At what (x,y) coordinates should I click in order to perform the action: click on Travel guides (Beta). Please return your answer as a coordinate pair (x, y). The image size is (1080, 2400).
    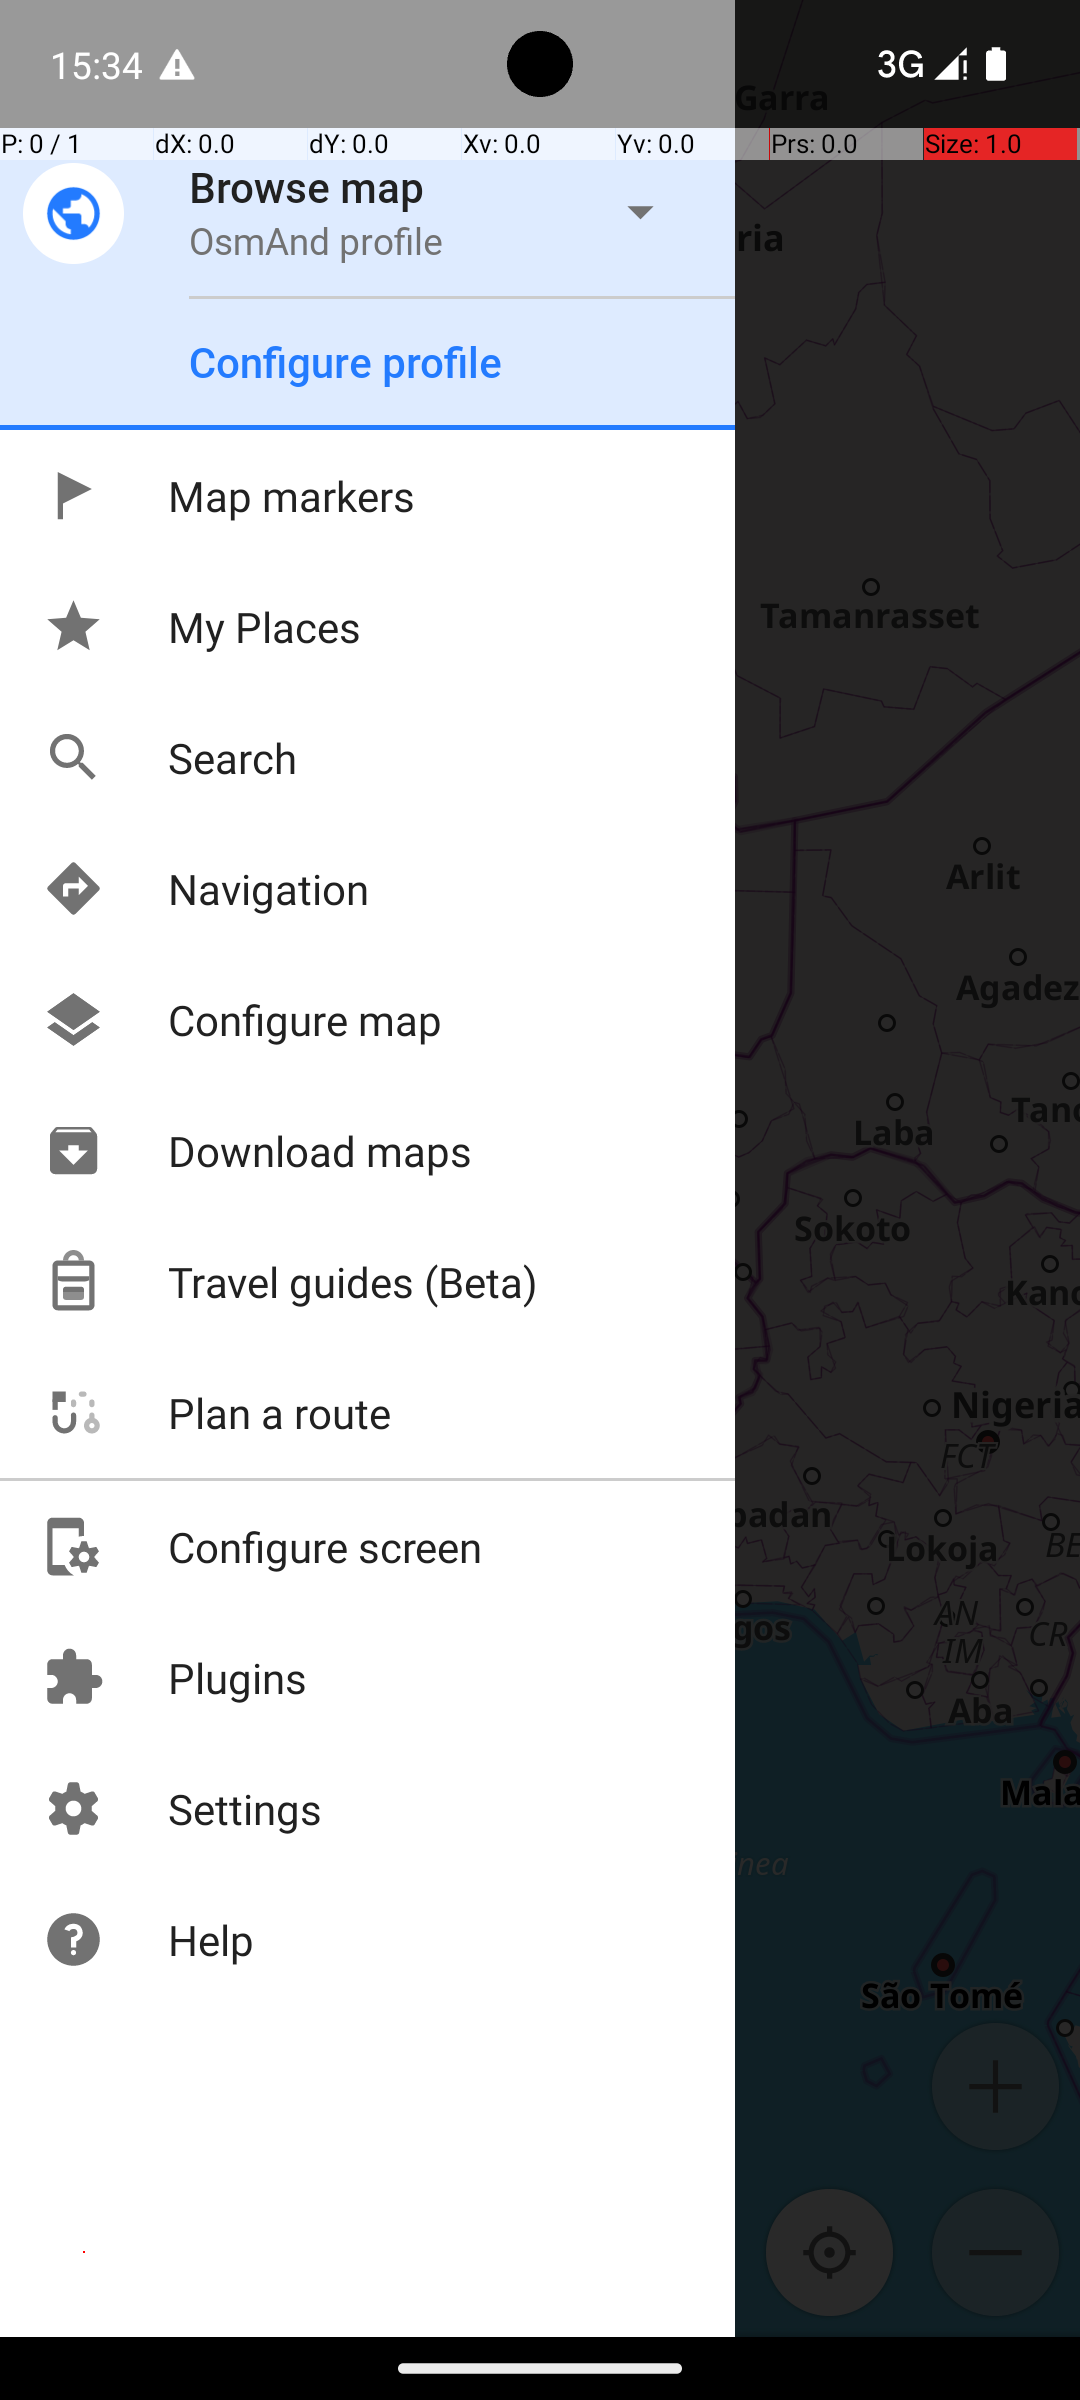
    Looking at the image, I should click on (290, 1282).